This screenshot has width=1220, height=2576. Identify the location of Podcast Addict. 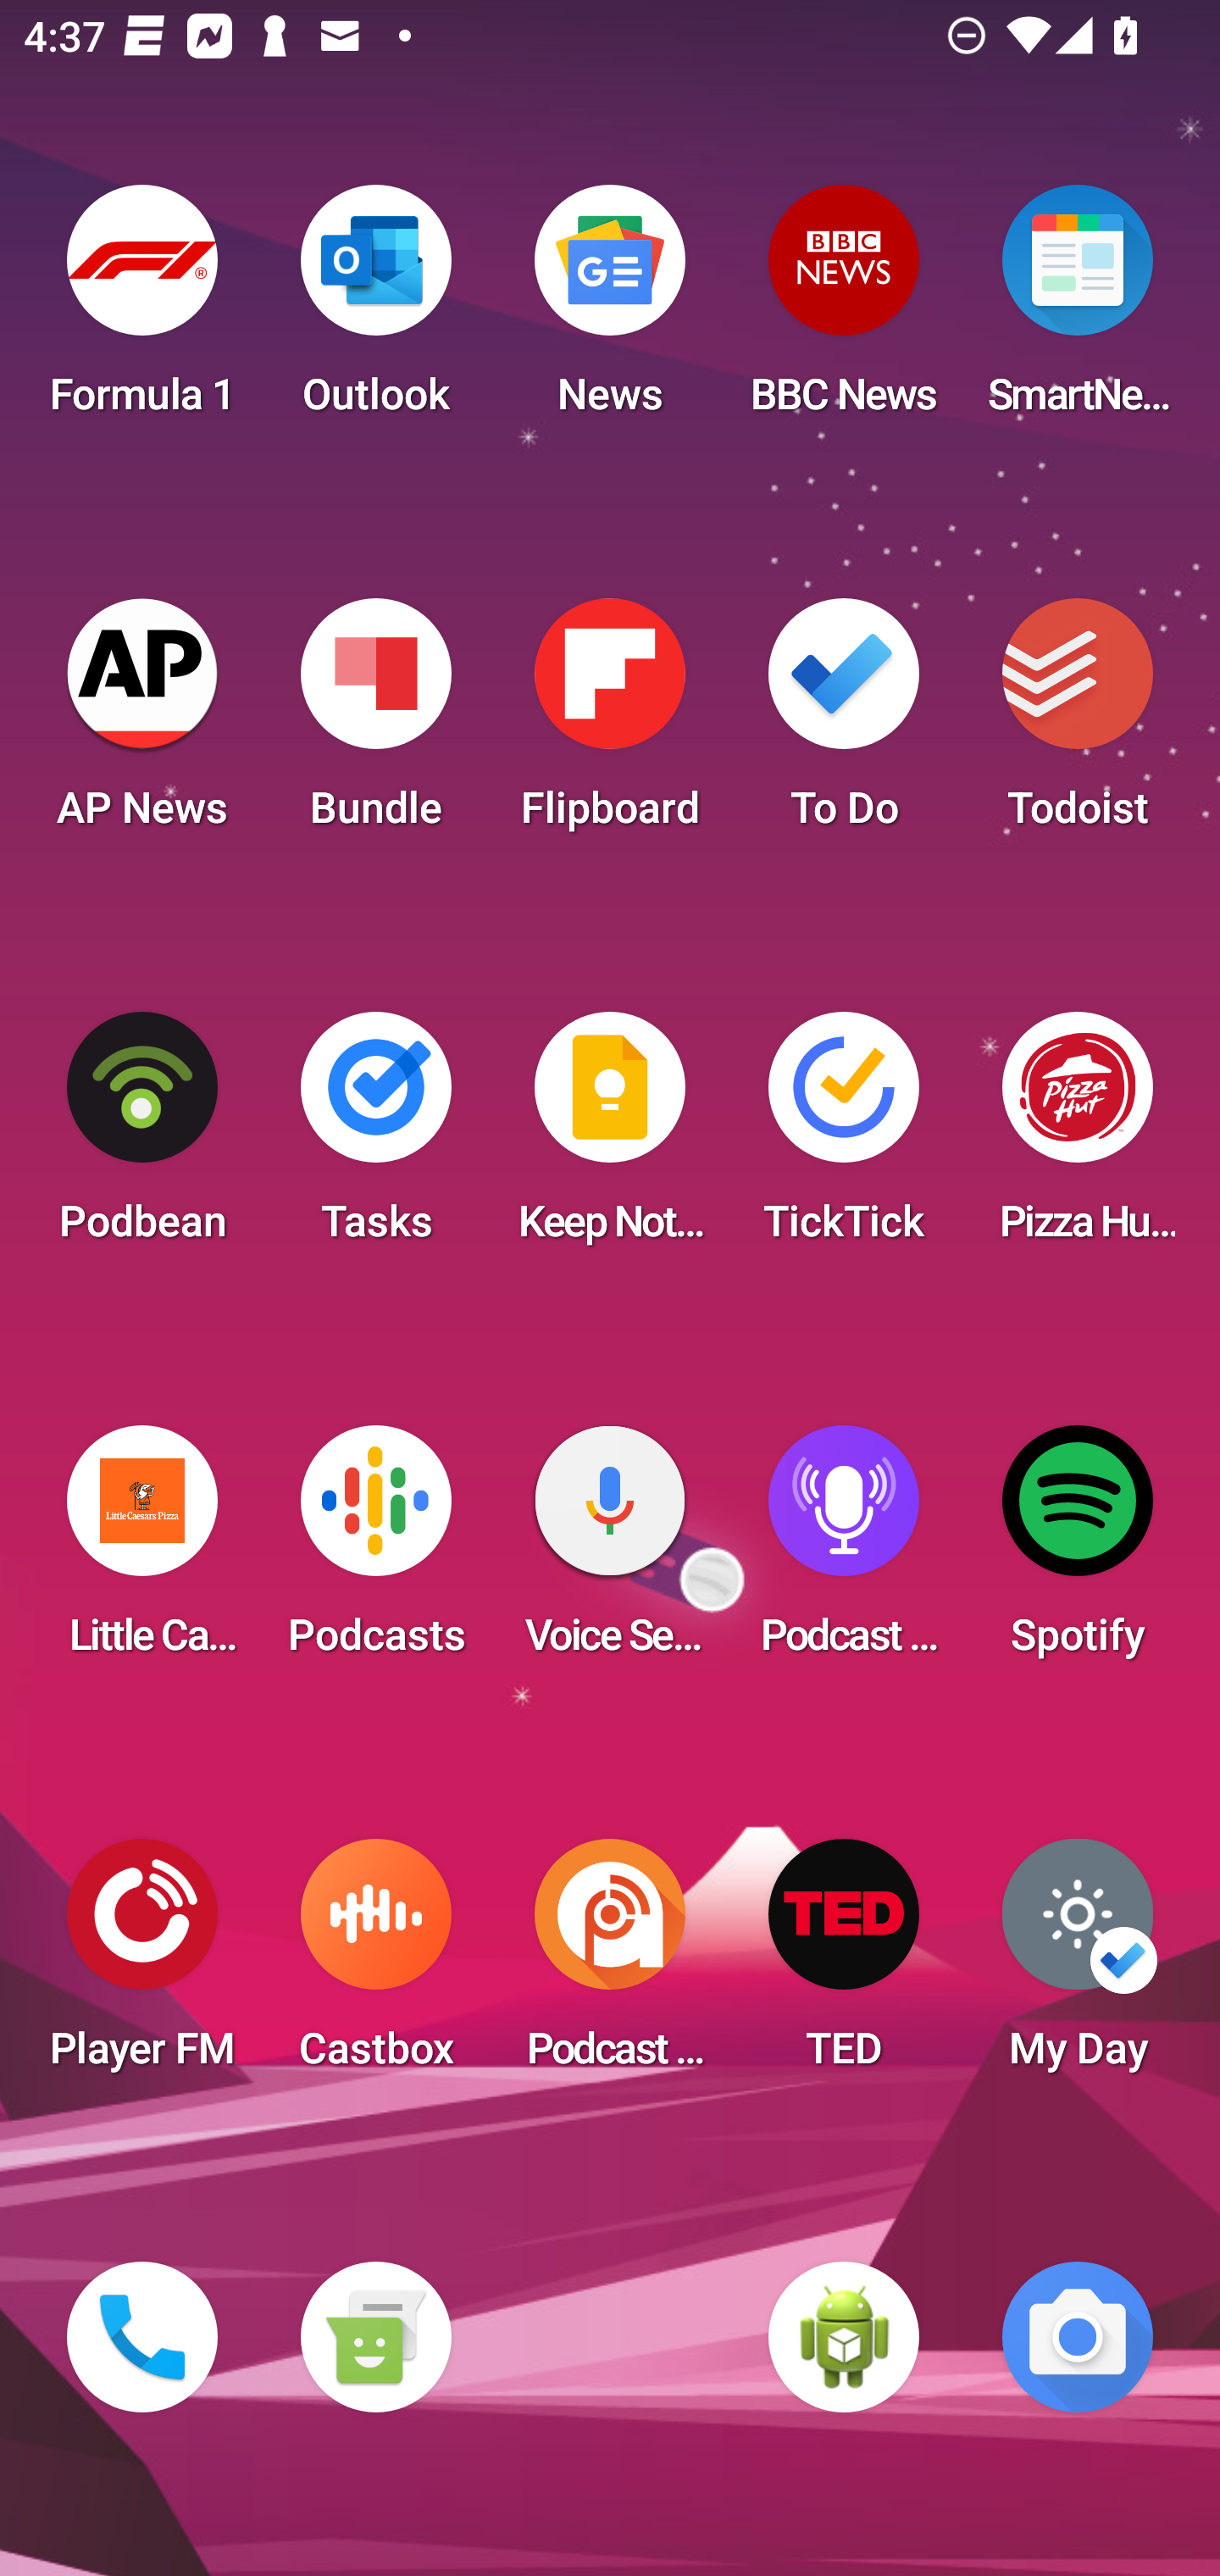
(610, 1964).